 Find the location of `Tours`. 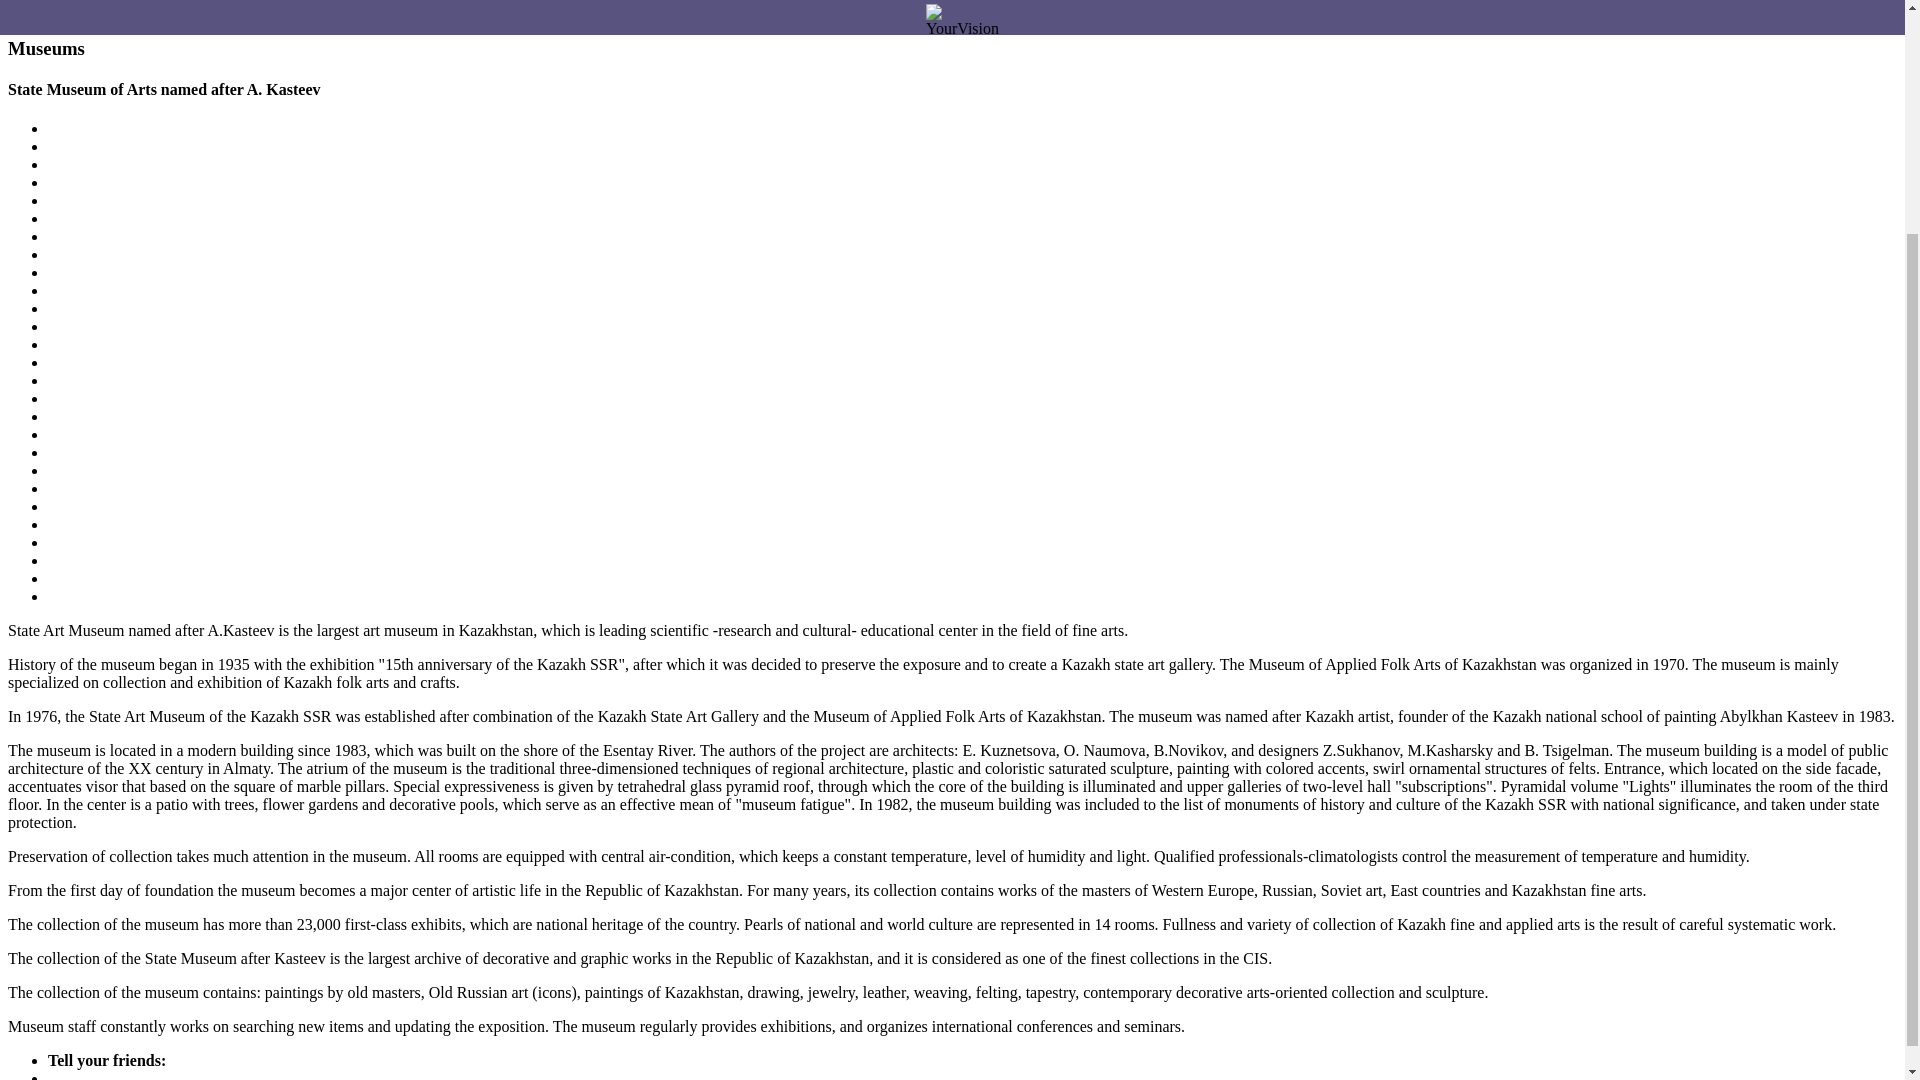

Tours is located at coordinates (66, 10).